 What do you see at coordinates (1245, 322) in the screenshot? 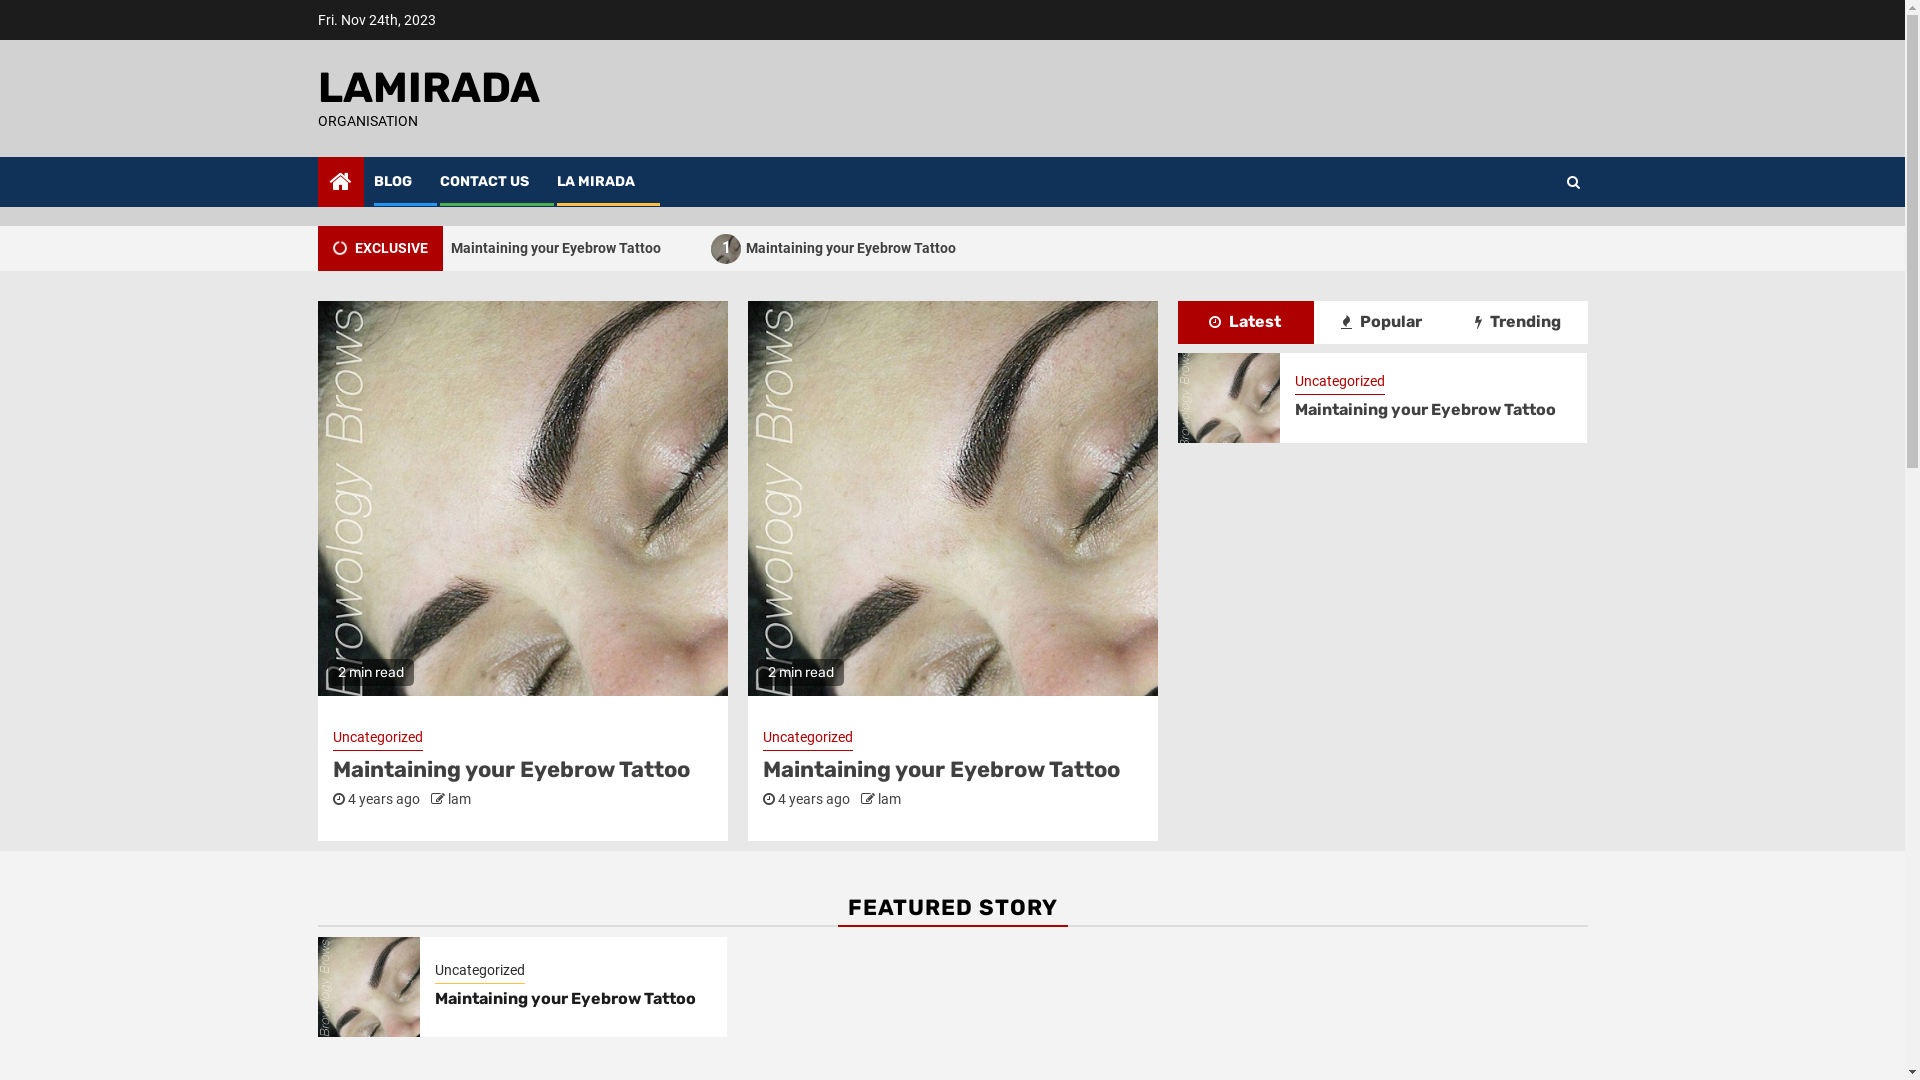
I see `Latest` at bounding box center [1245, 322].